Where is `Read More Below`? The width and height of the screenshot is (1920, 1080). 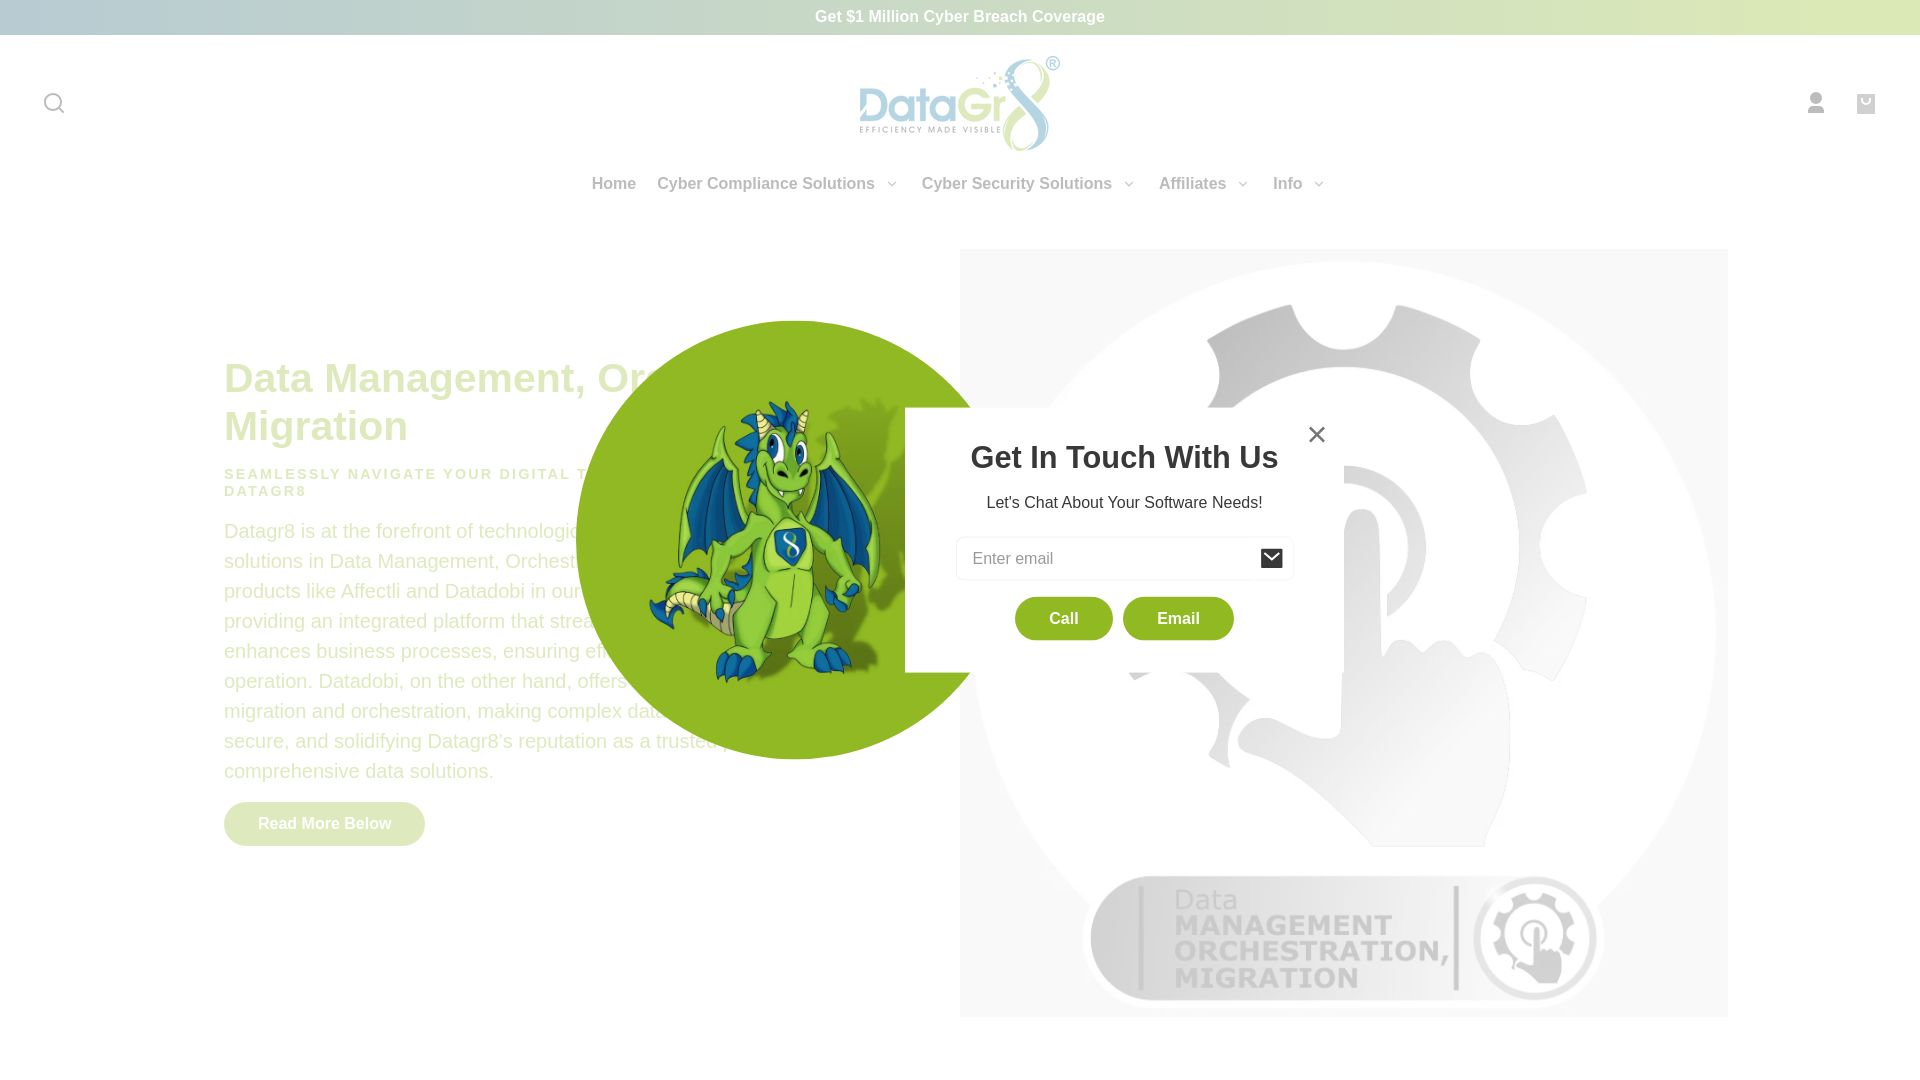
Read More Below is located at coordinates (324, 824).